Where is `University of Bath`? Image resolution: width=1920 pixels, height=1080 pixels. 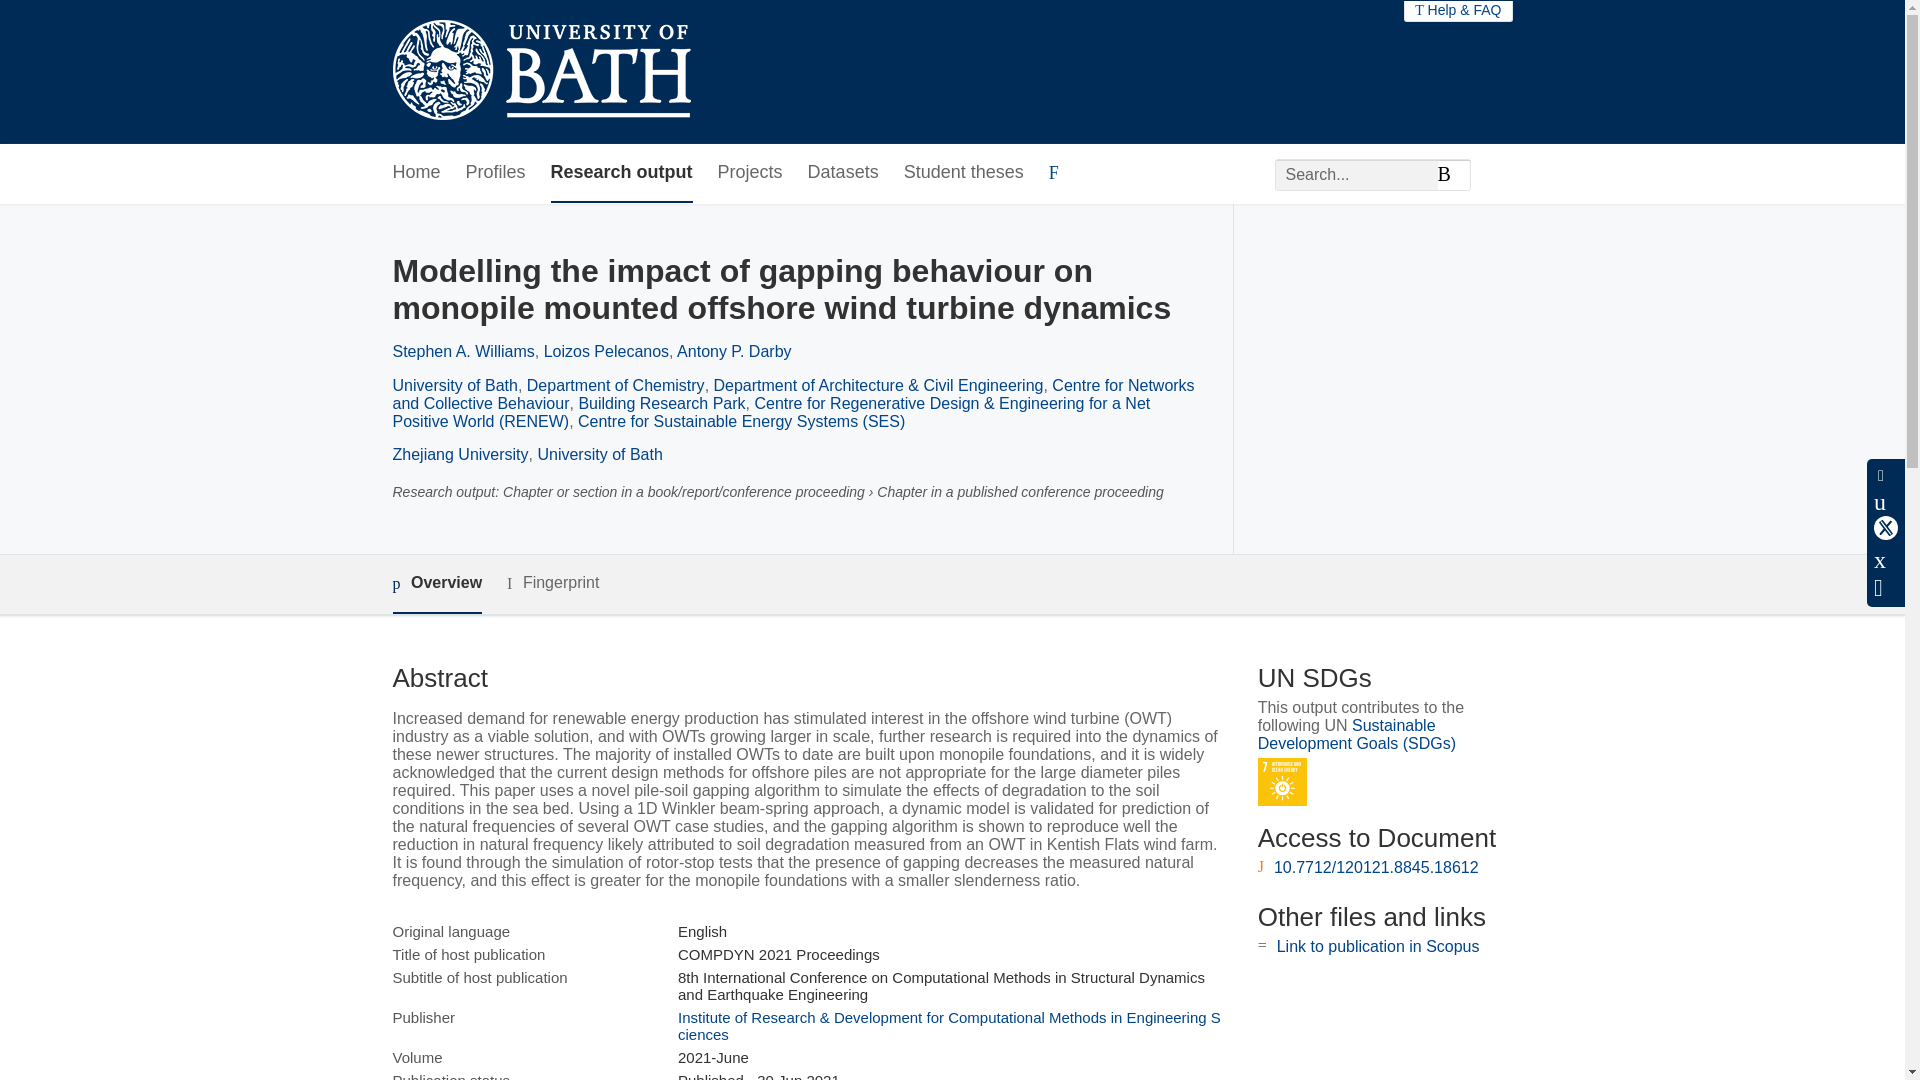 University of Bath is located at coordinates (600, 454).